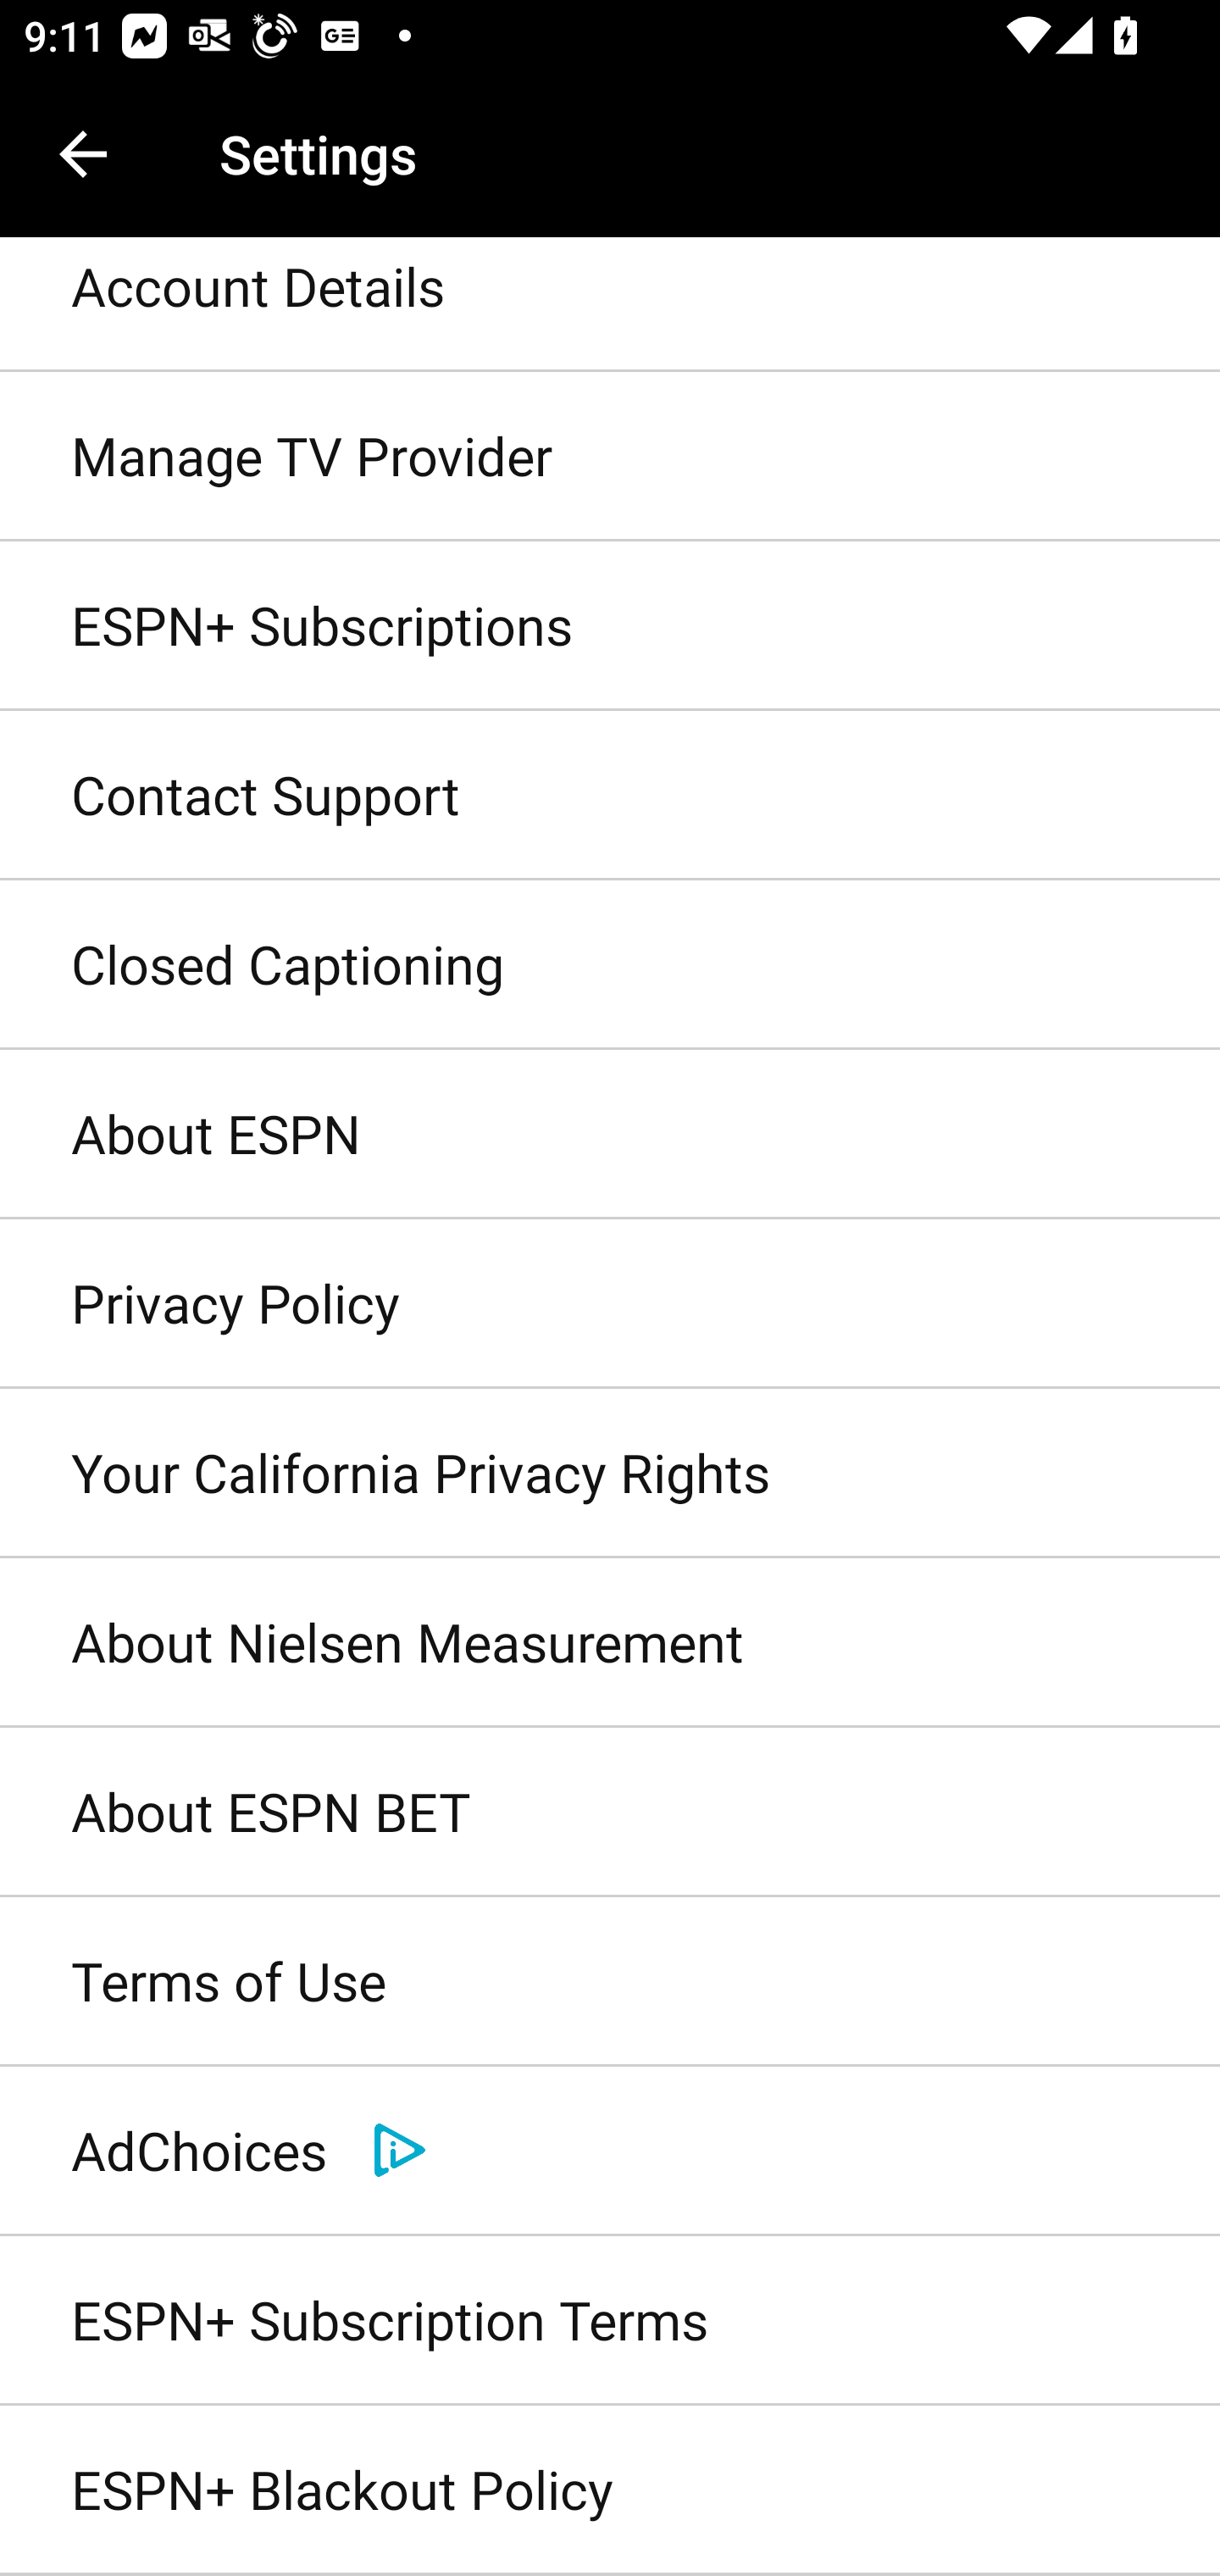 Image resolution: width=1220 pixels, height=2576 pixels. Describe the element at coordinates (610, 2491) in the screenshot. I see `ESPN+ Blackout Policy` at that location.